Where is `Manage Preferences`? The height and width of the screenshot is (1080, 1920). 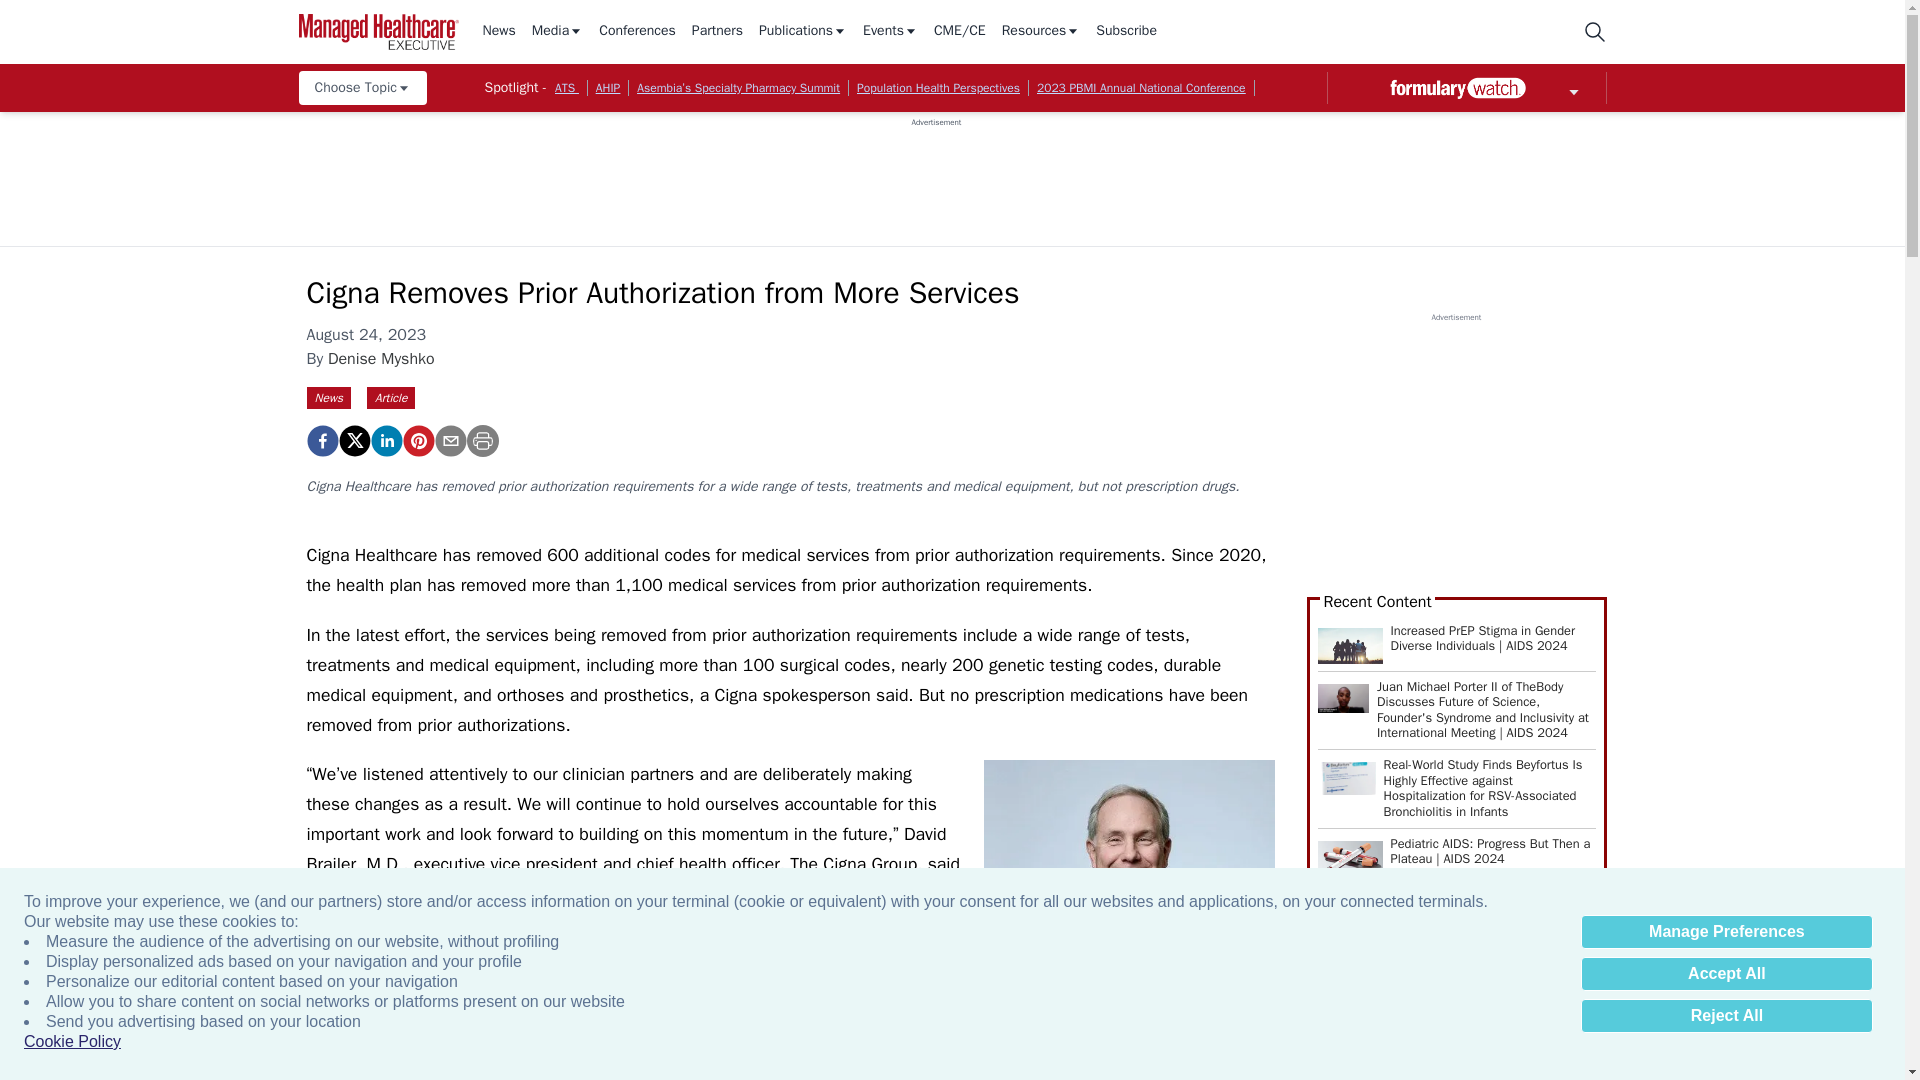
Manage Preferences is located at coordinates (1726, 932).